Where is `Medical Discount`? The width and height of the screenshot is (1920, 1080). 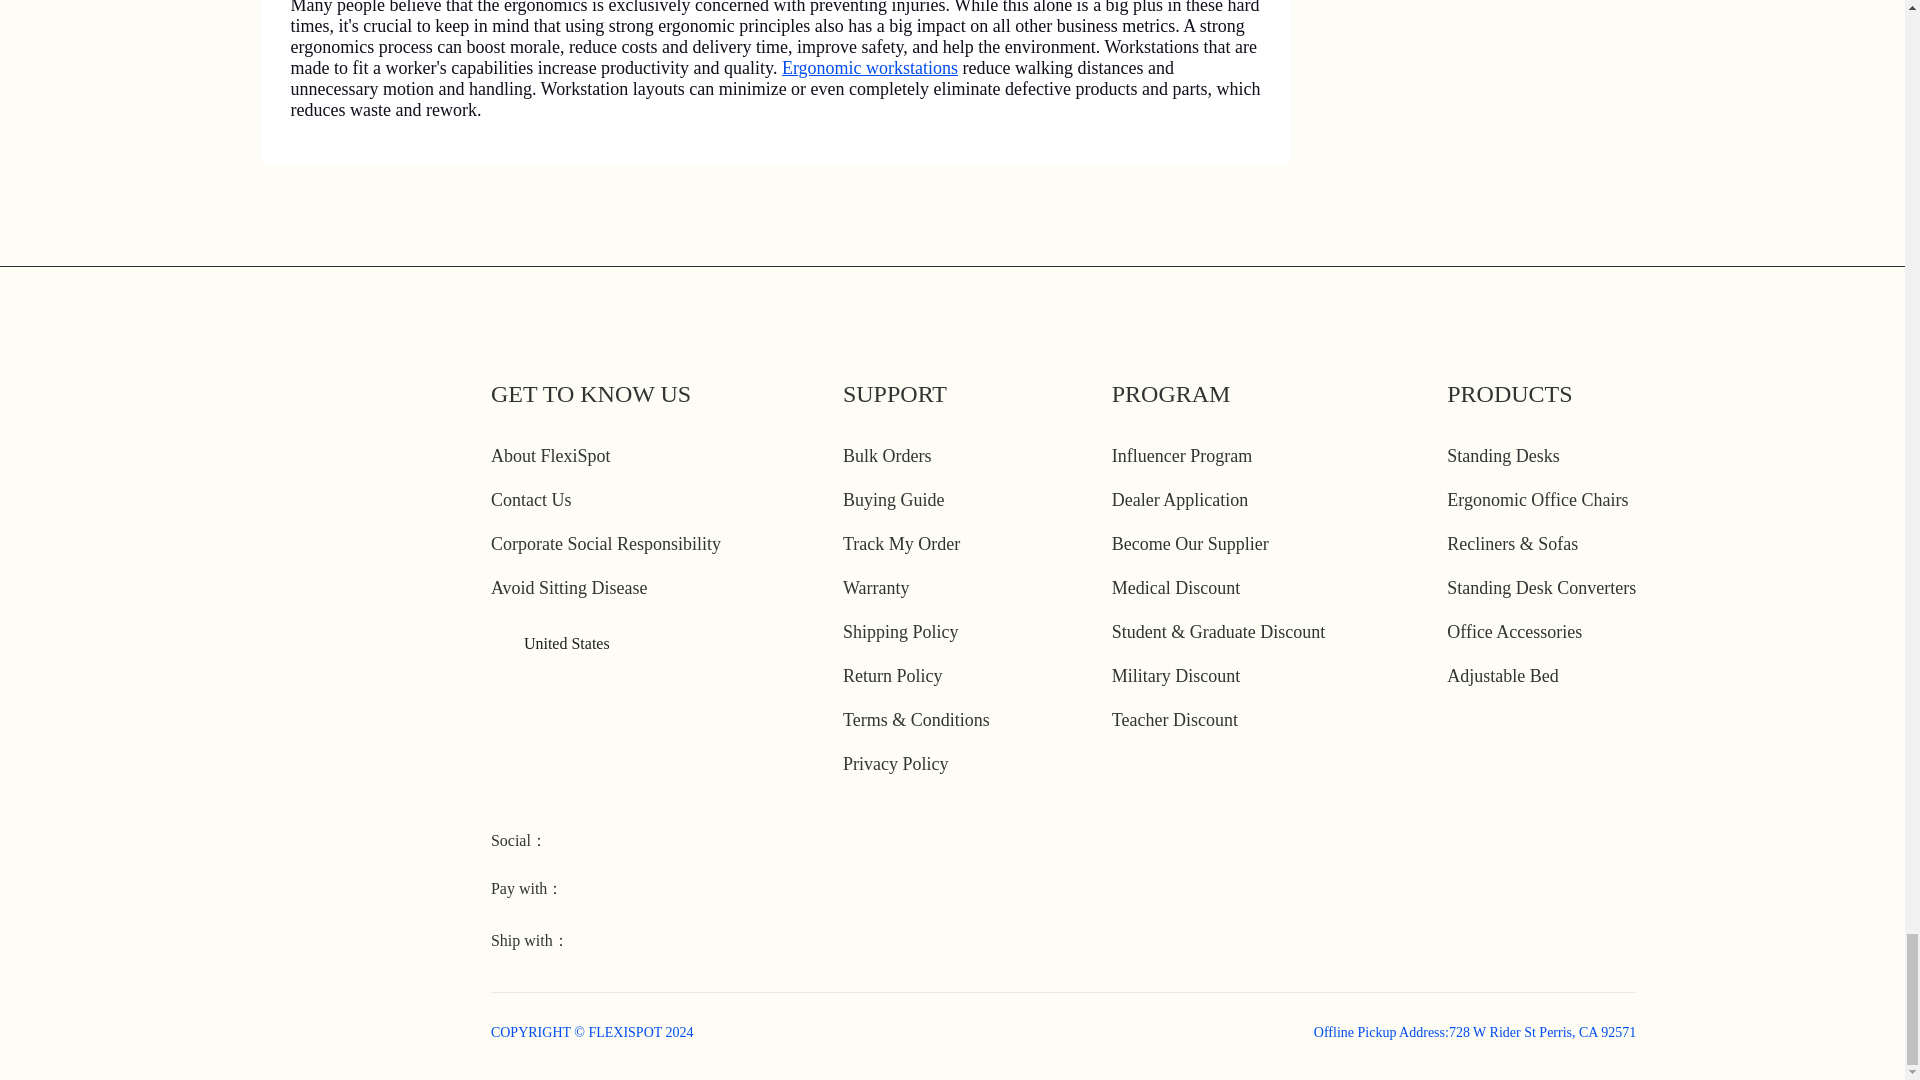
Medical Discount is located at coordinates (1176, 588).